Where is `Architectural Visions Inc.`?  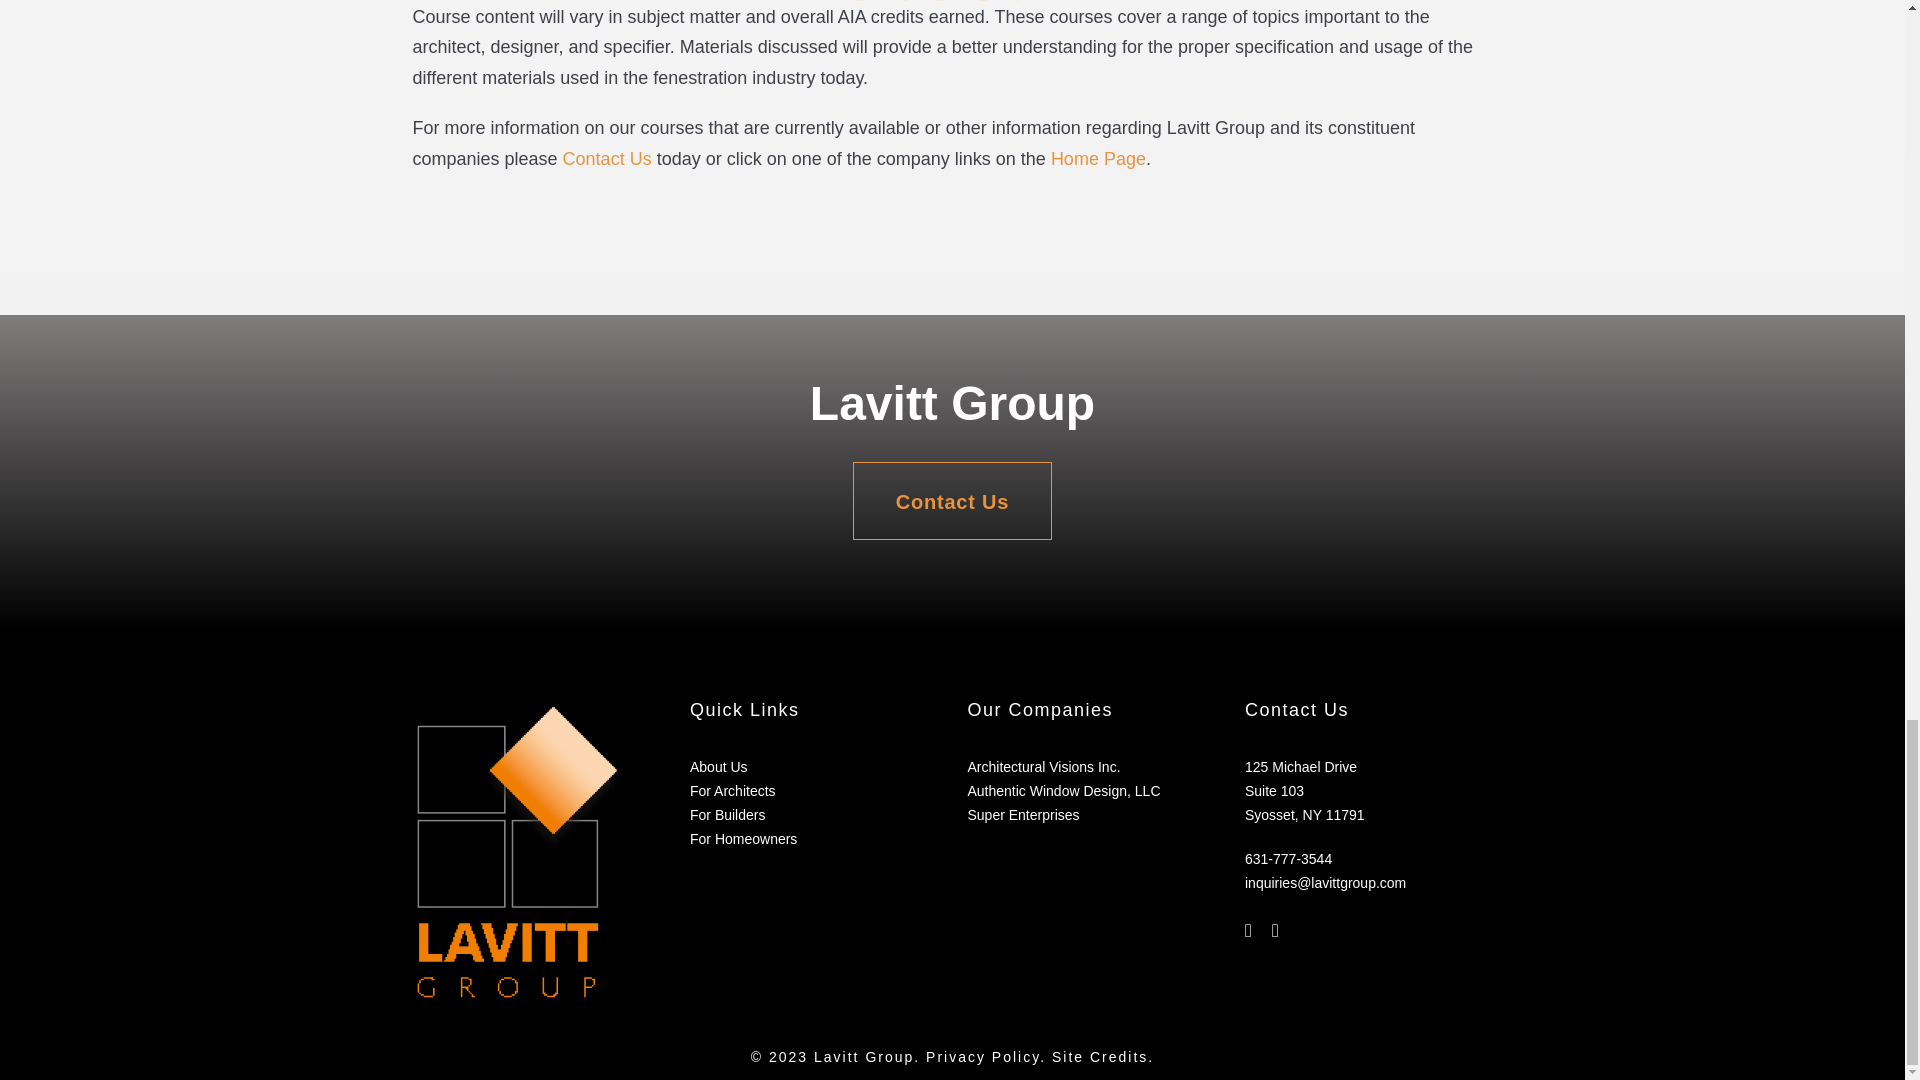 Architectural Visions Inc. is located at coordinates (1044, 767).